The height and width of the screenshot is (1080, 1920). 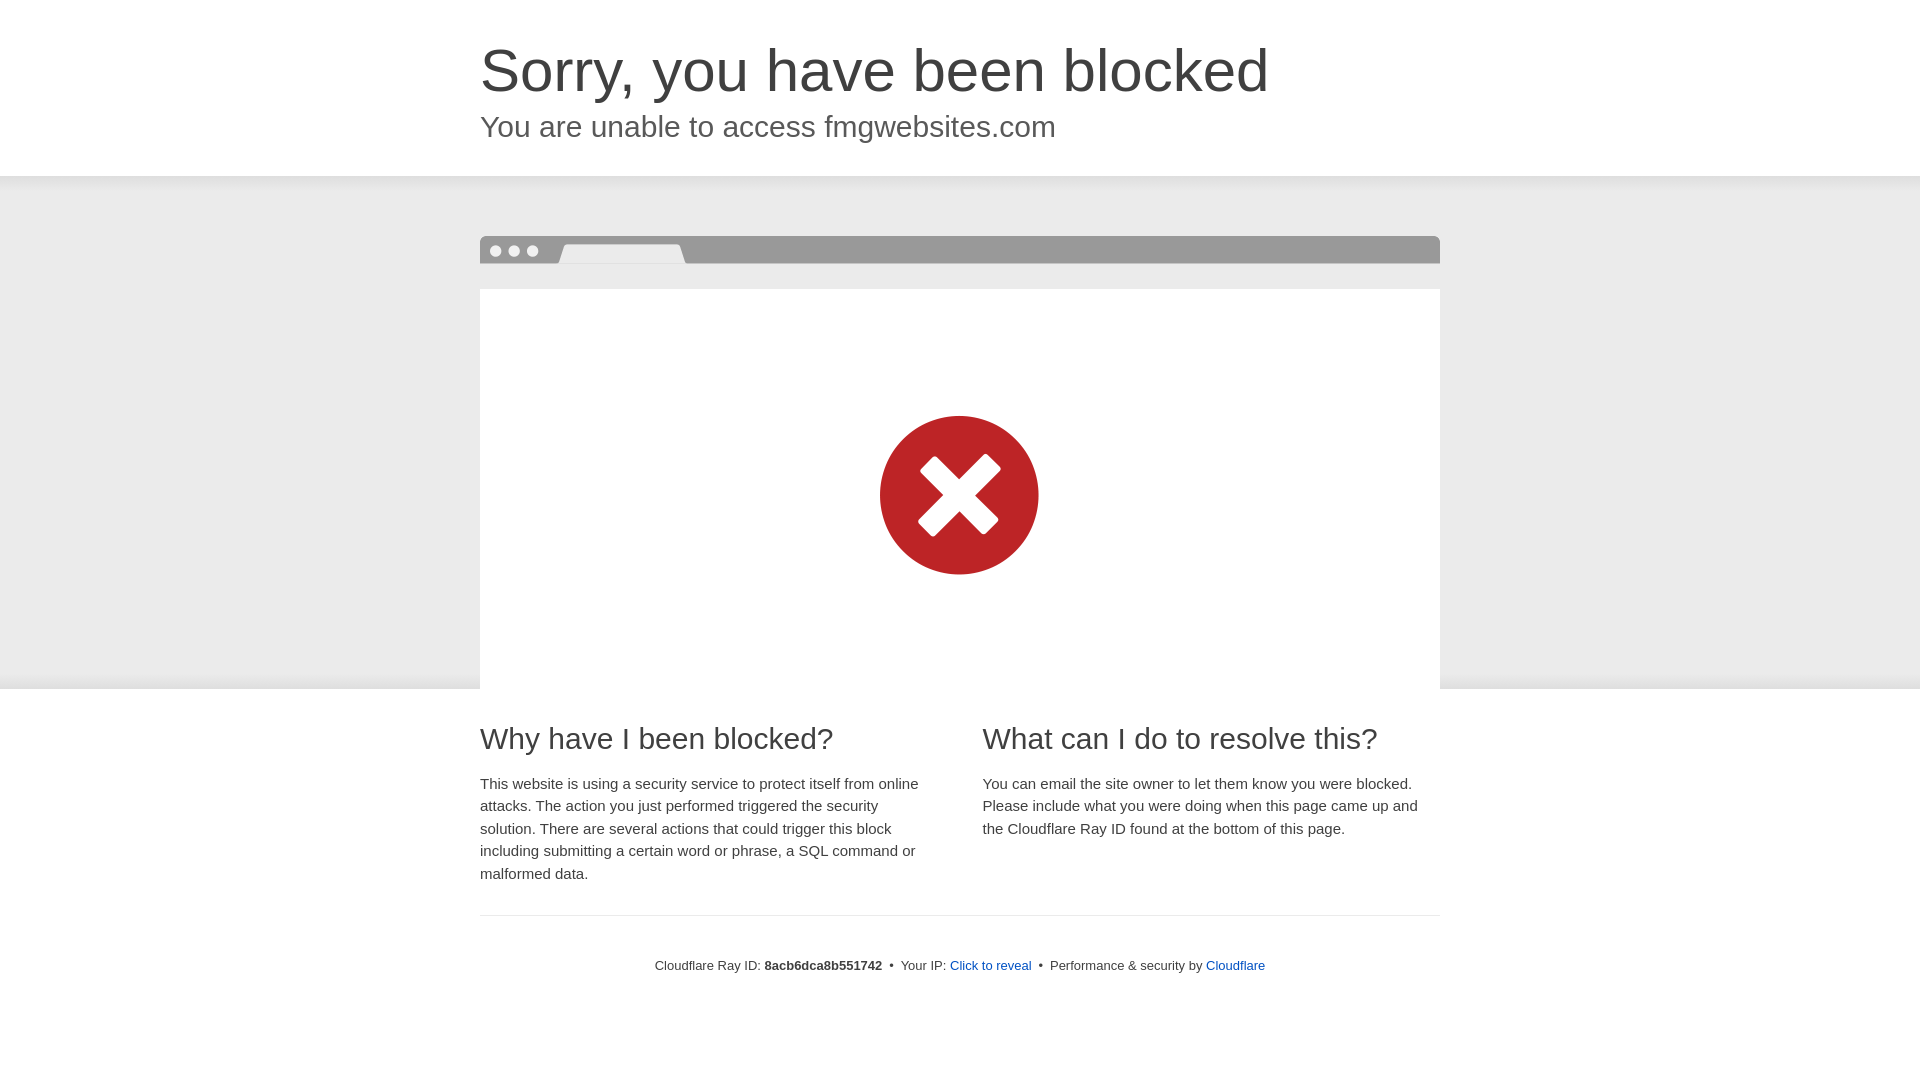 I want to click on Click to reveal, so click(x=991, y=966).